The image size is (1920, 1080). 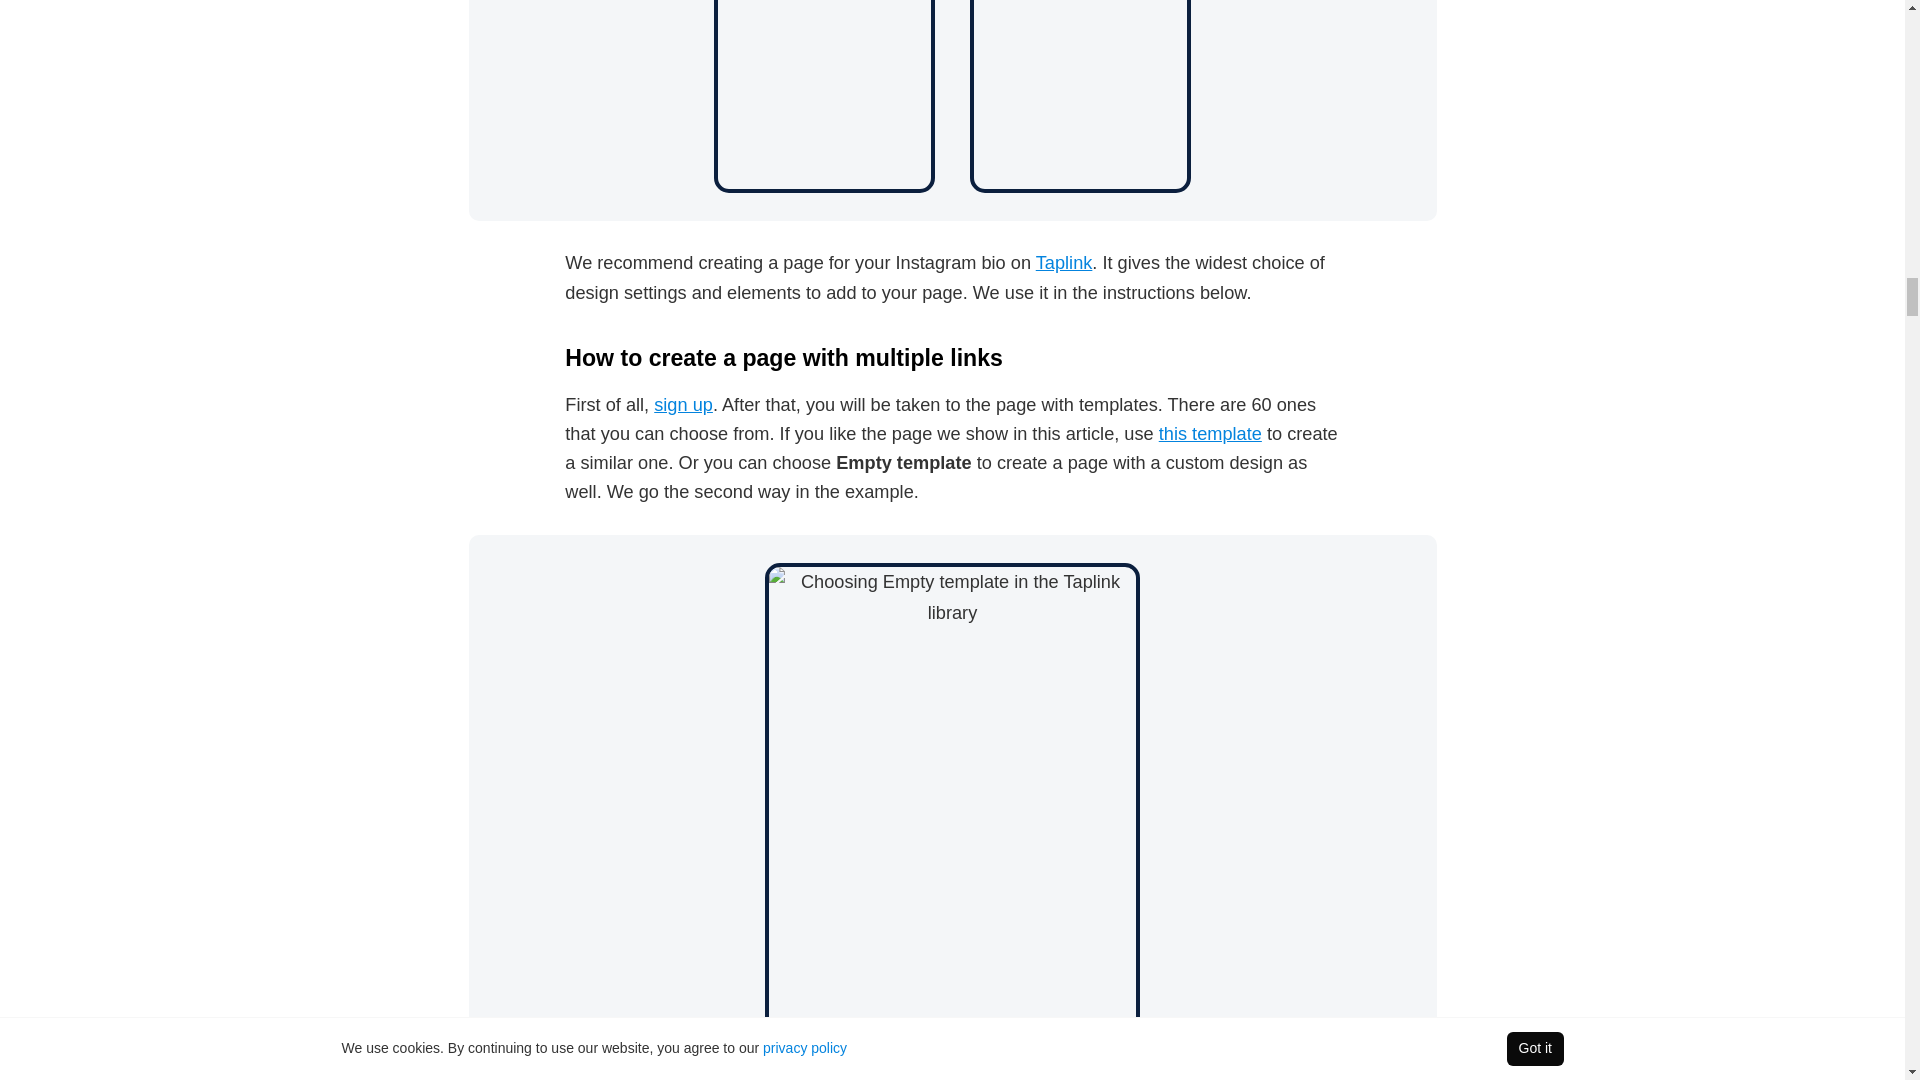 What do you see at coordinates (683, 404) in the screenshot?
I see `sign up` at bounding box center [683, 404].